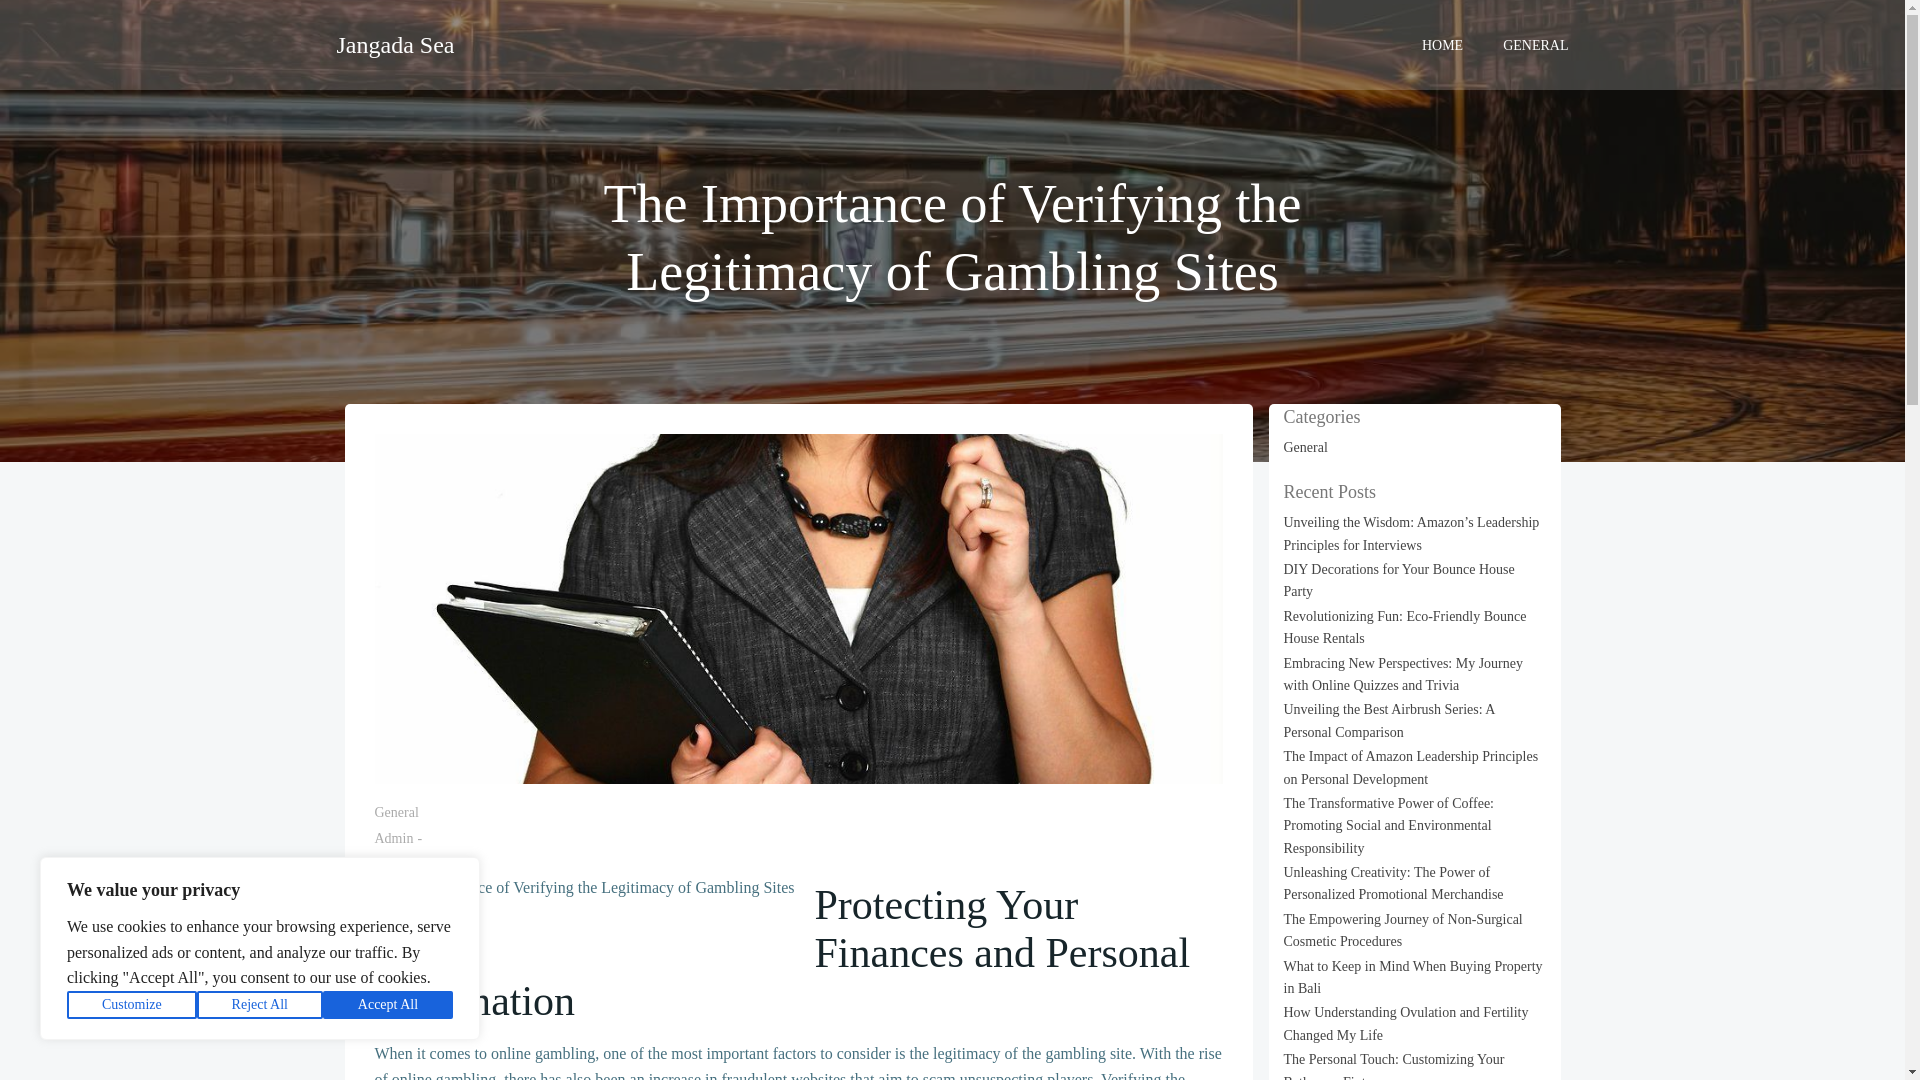  I want to click on HOME, so click(1442, 44).